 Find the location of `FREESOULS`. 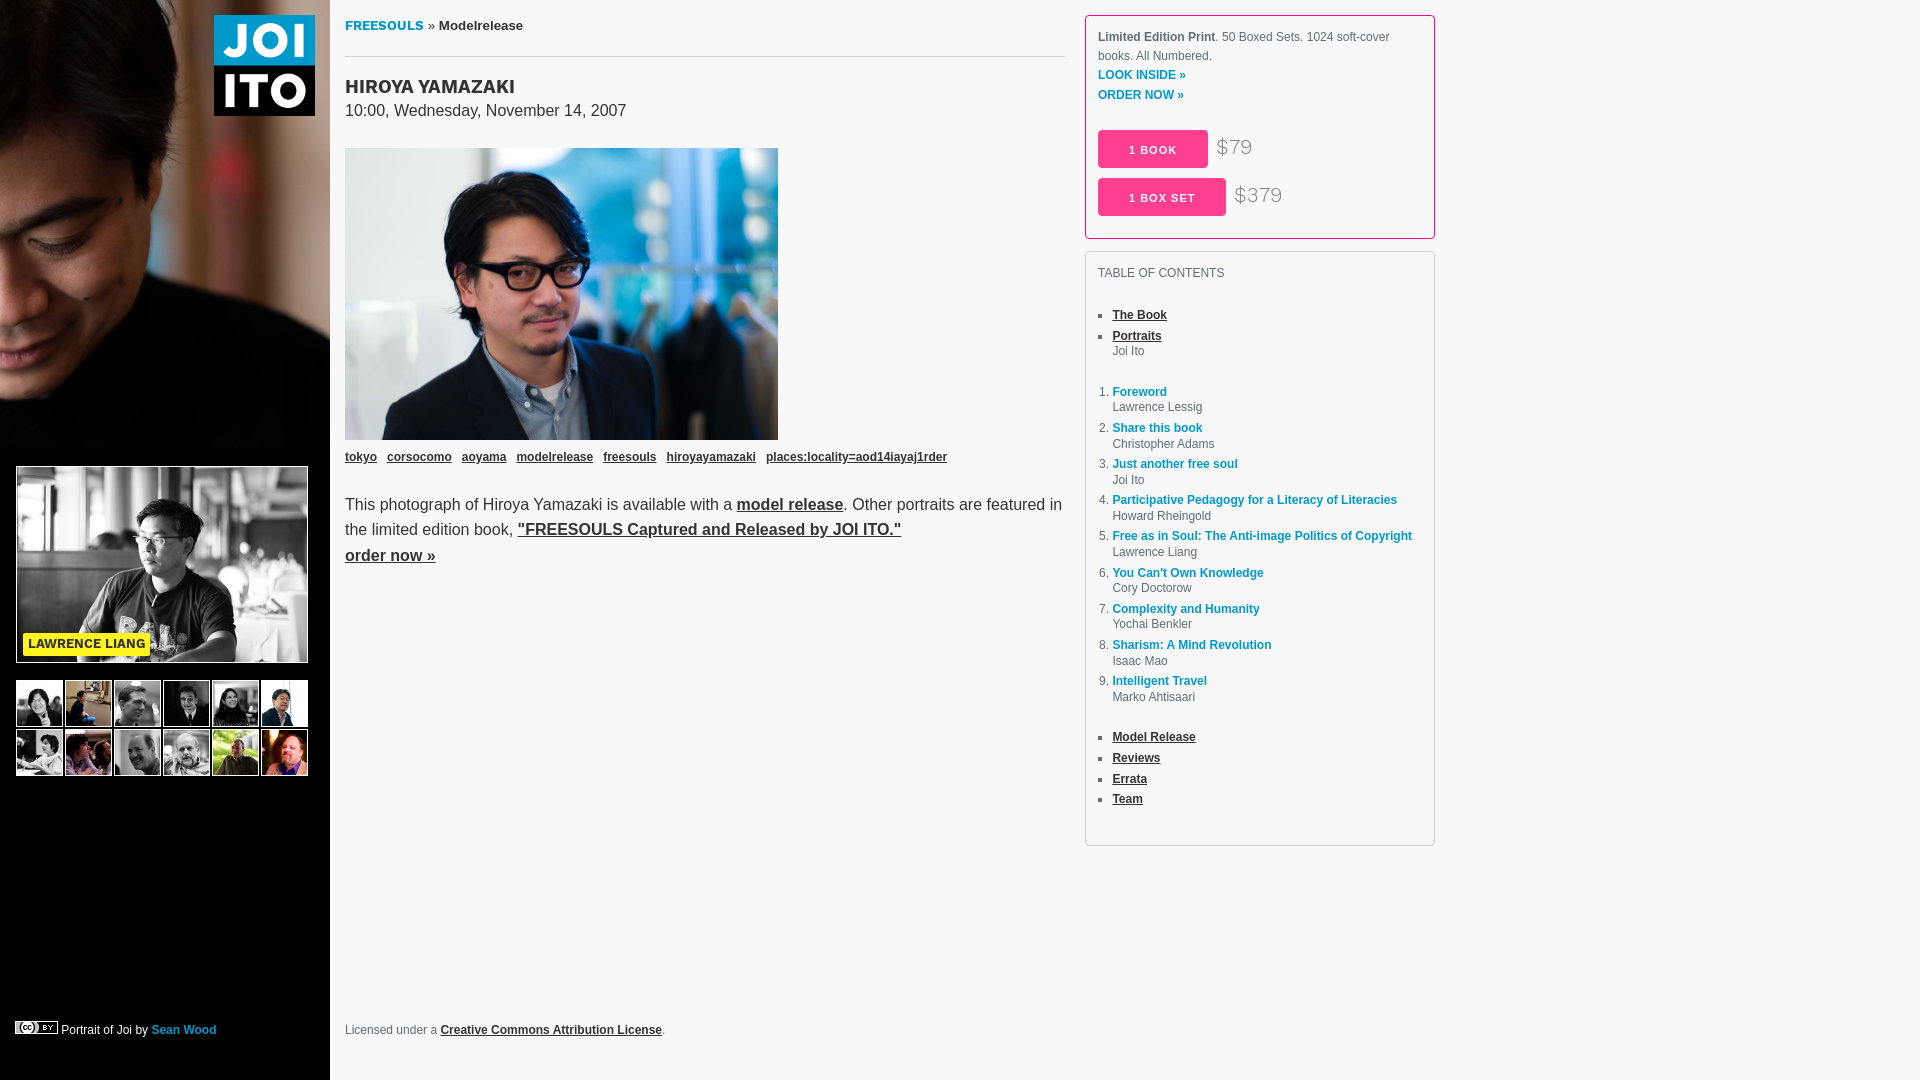

FREESOULS is located at coordinates (384, 26).